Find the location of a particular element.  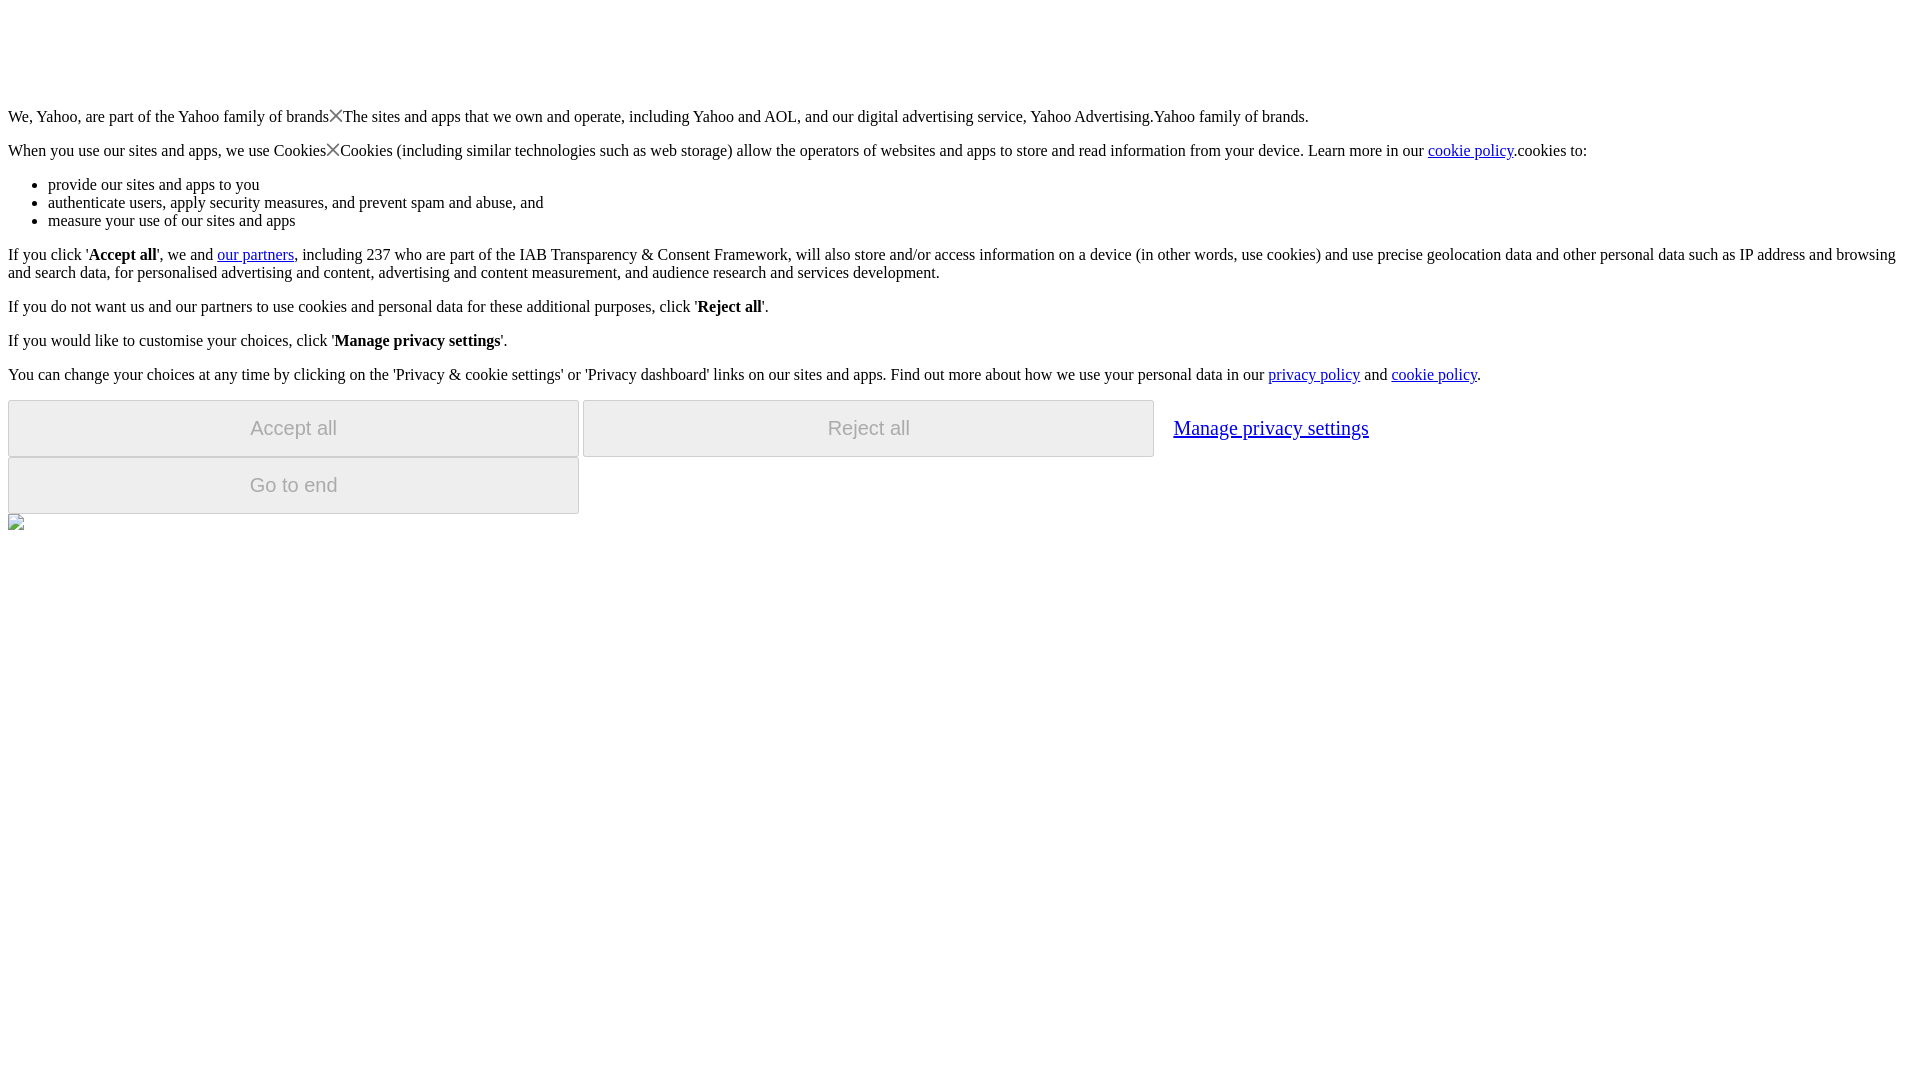

cookie policy is located at coordinates (1433, 374).